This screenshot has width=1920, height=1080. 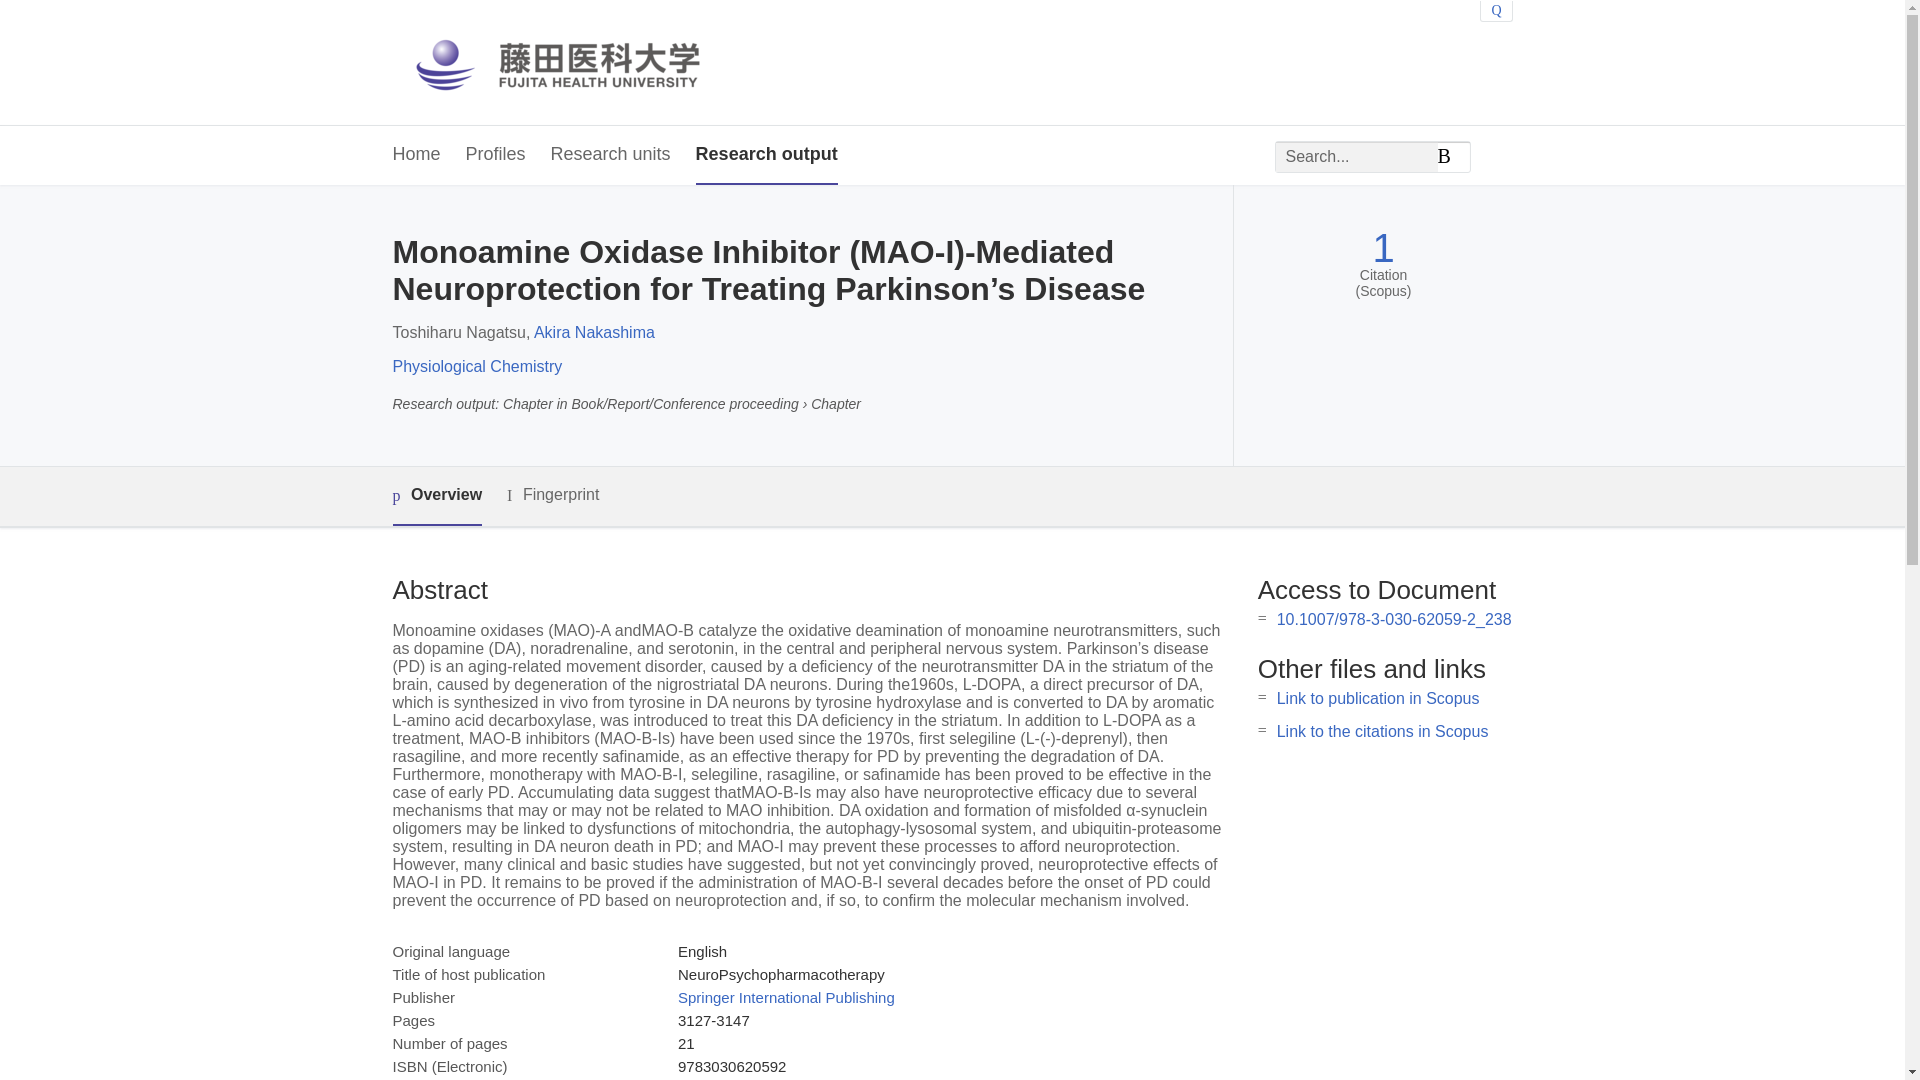 I want to click on Research units, so click(x=610, y=155).